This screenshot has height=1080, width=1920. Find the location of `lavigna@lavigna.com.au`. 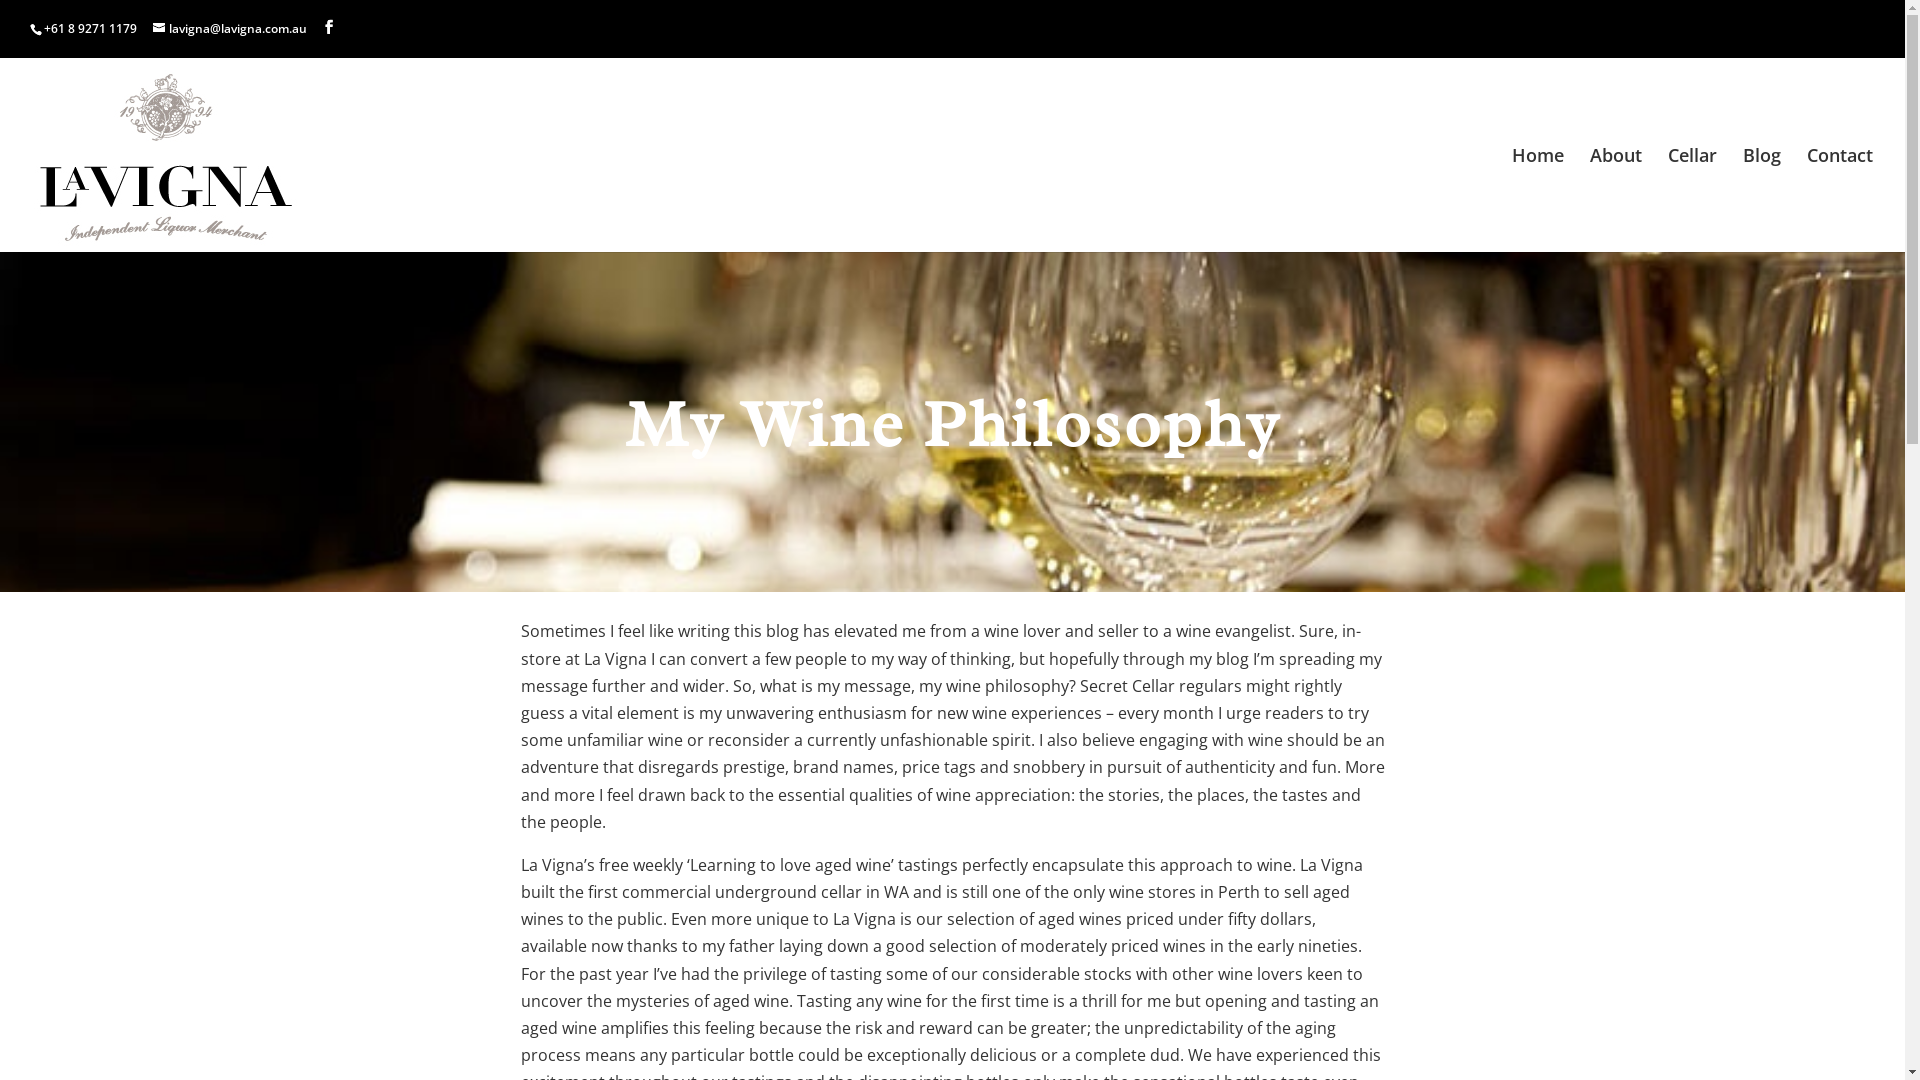

lavigna@lavigna.com.au is located at coordinates (230, 28).